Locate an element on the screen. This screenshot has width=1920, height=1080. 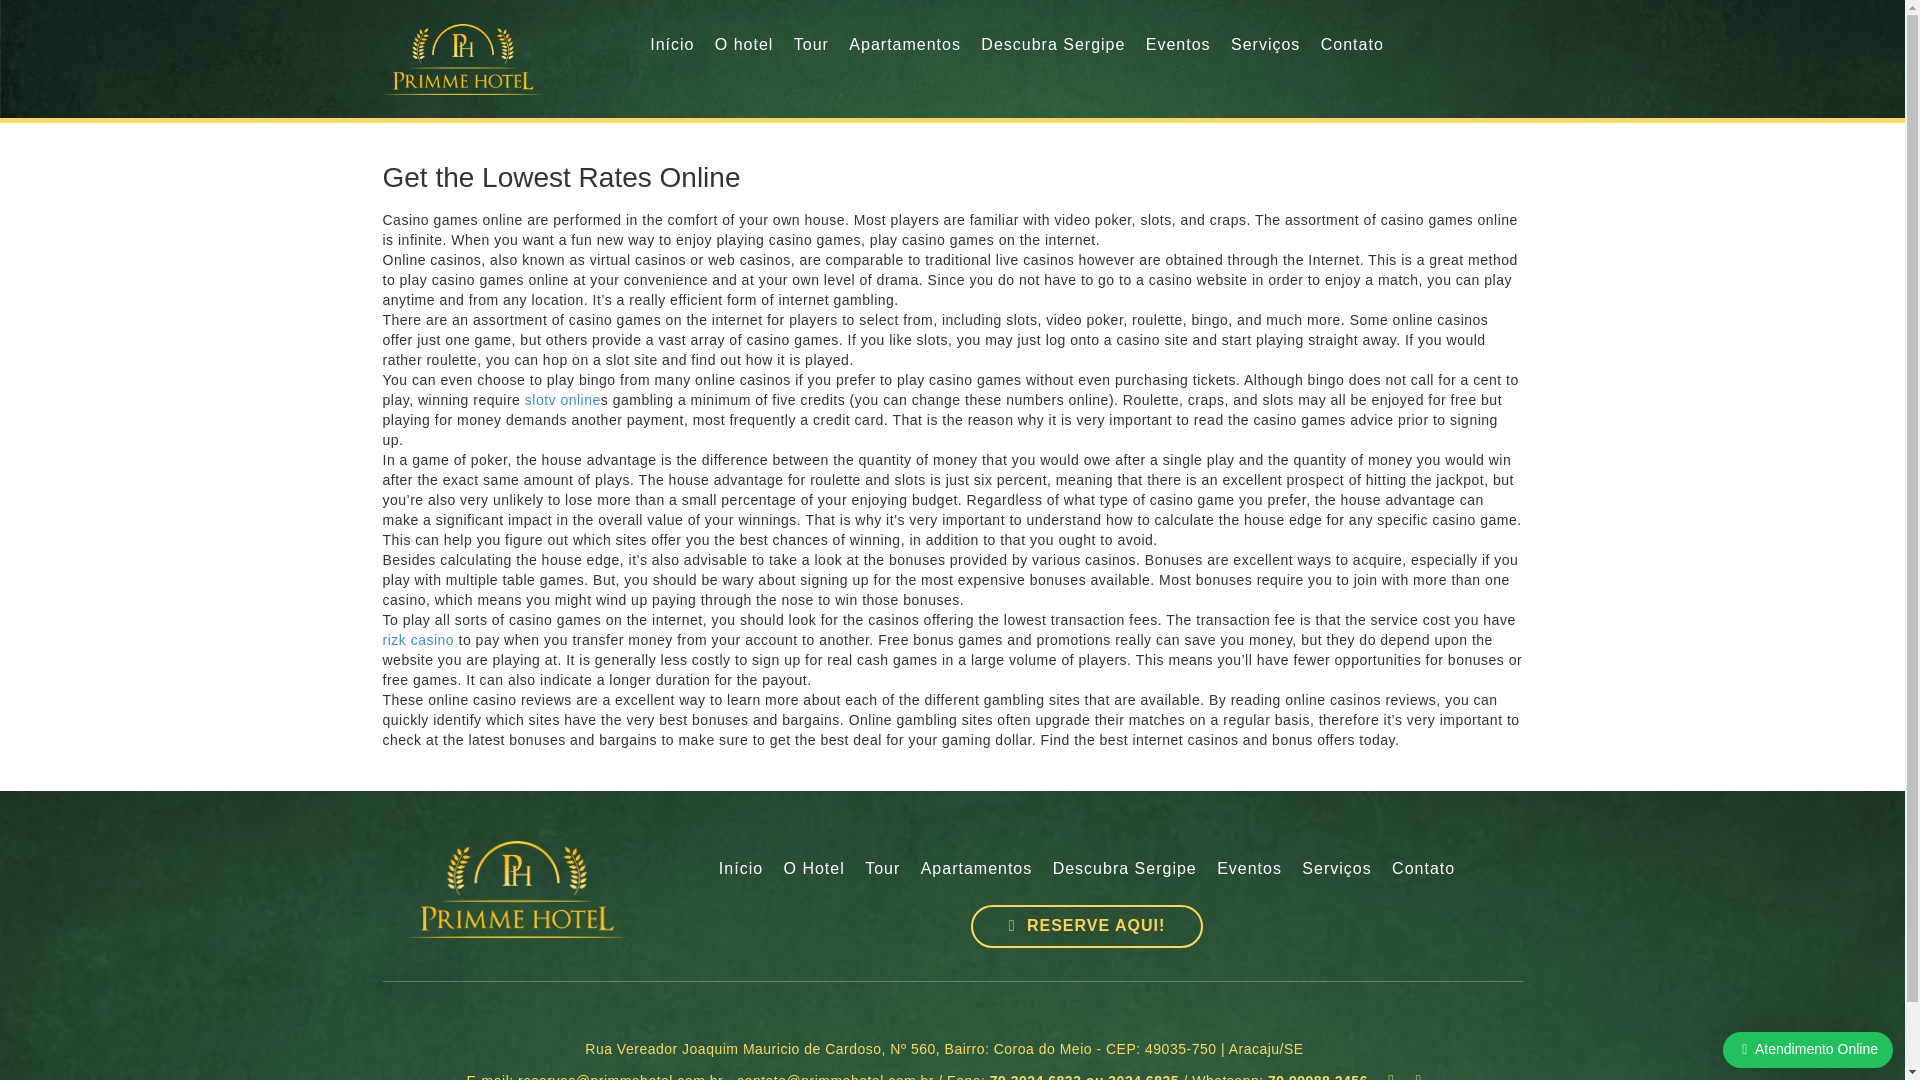
O Hotel is located at coordinates (814, 869).